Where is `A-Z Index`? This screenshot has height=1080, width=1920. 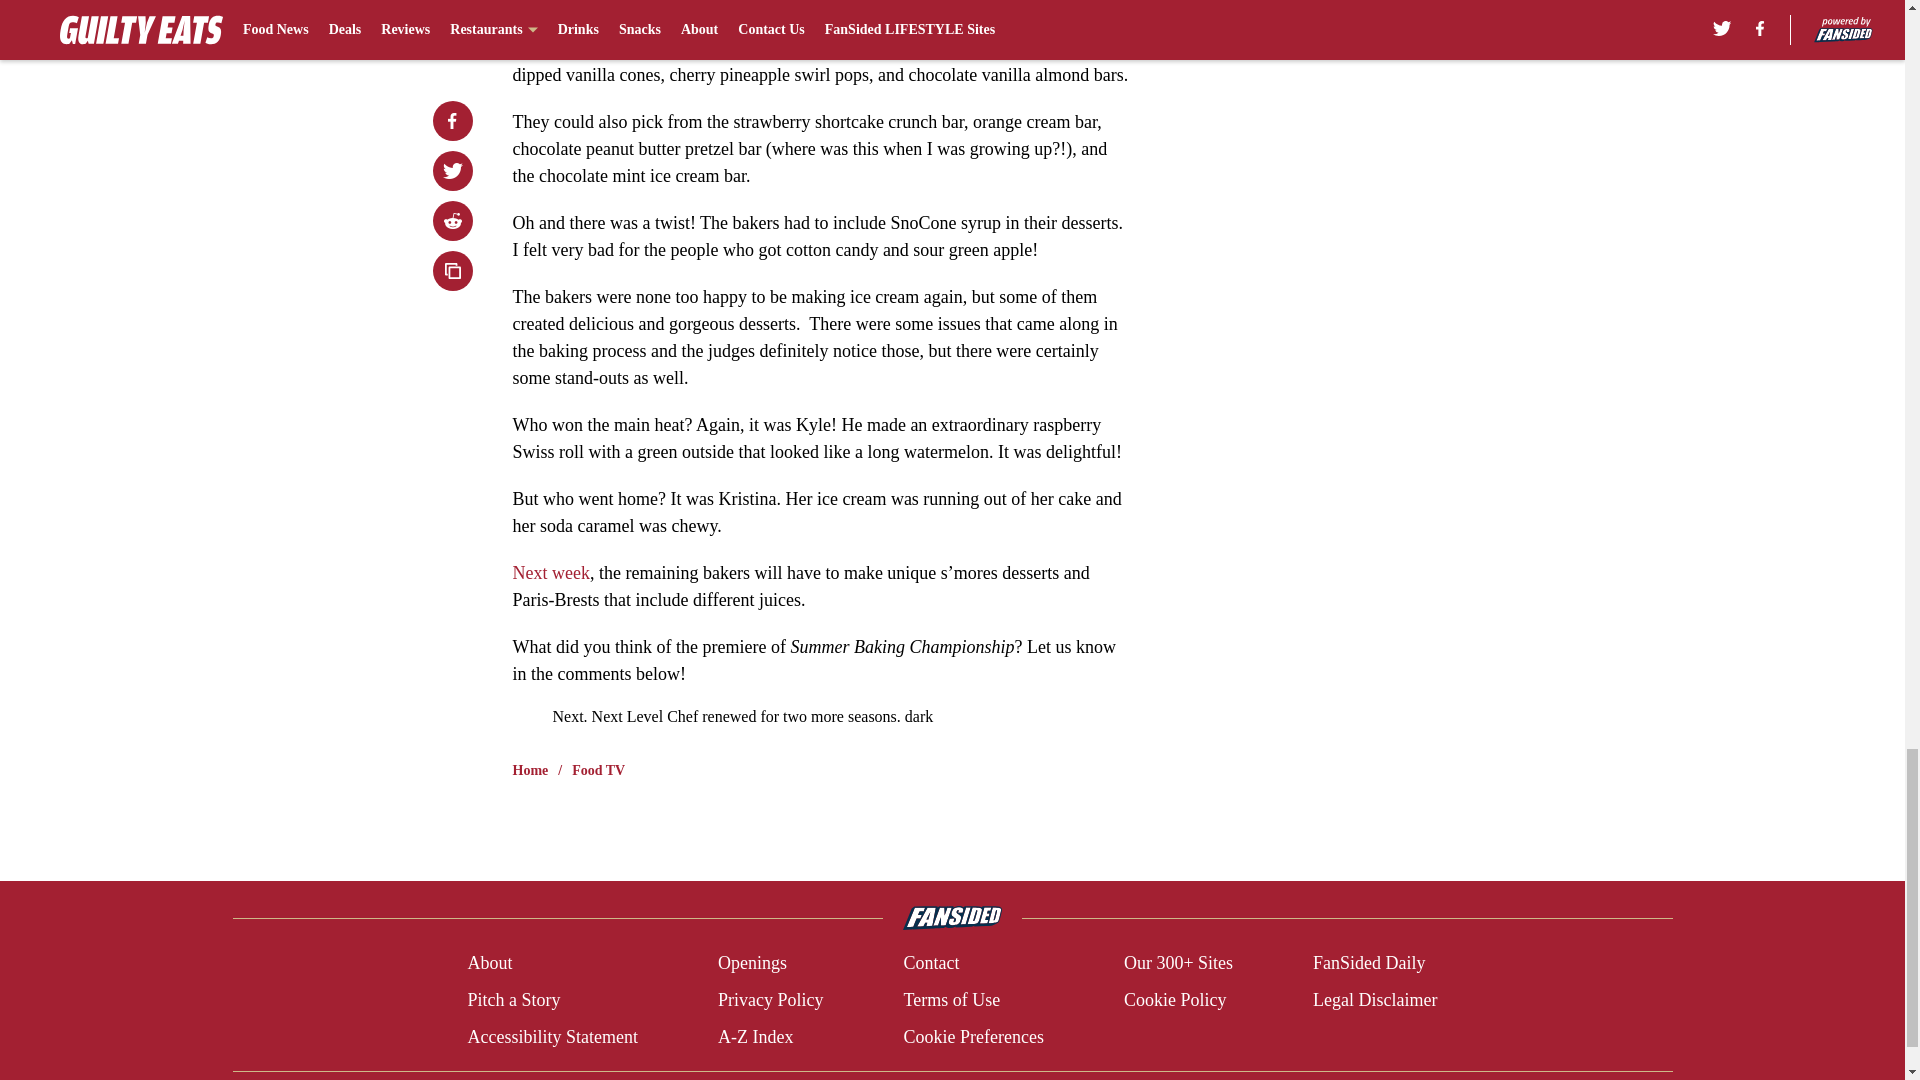 A-Z Index is located at coordinates (755, 1036).